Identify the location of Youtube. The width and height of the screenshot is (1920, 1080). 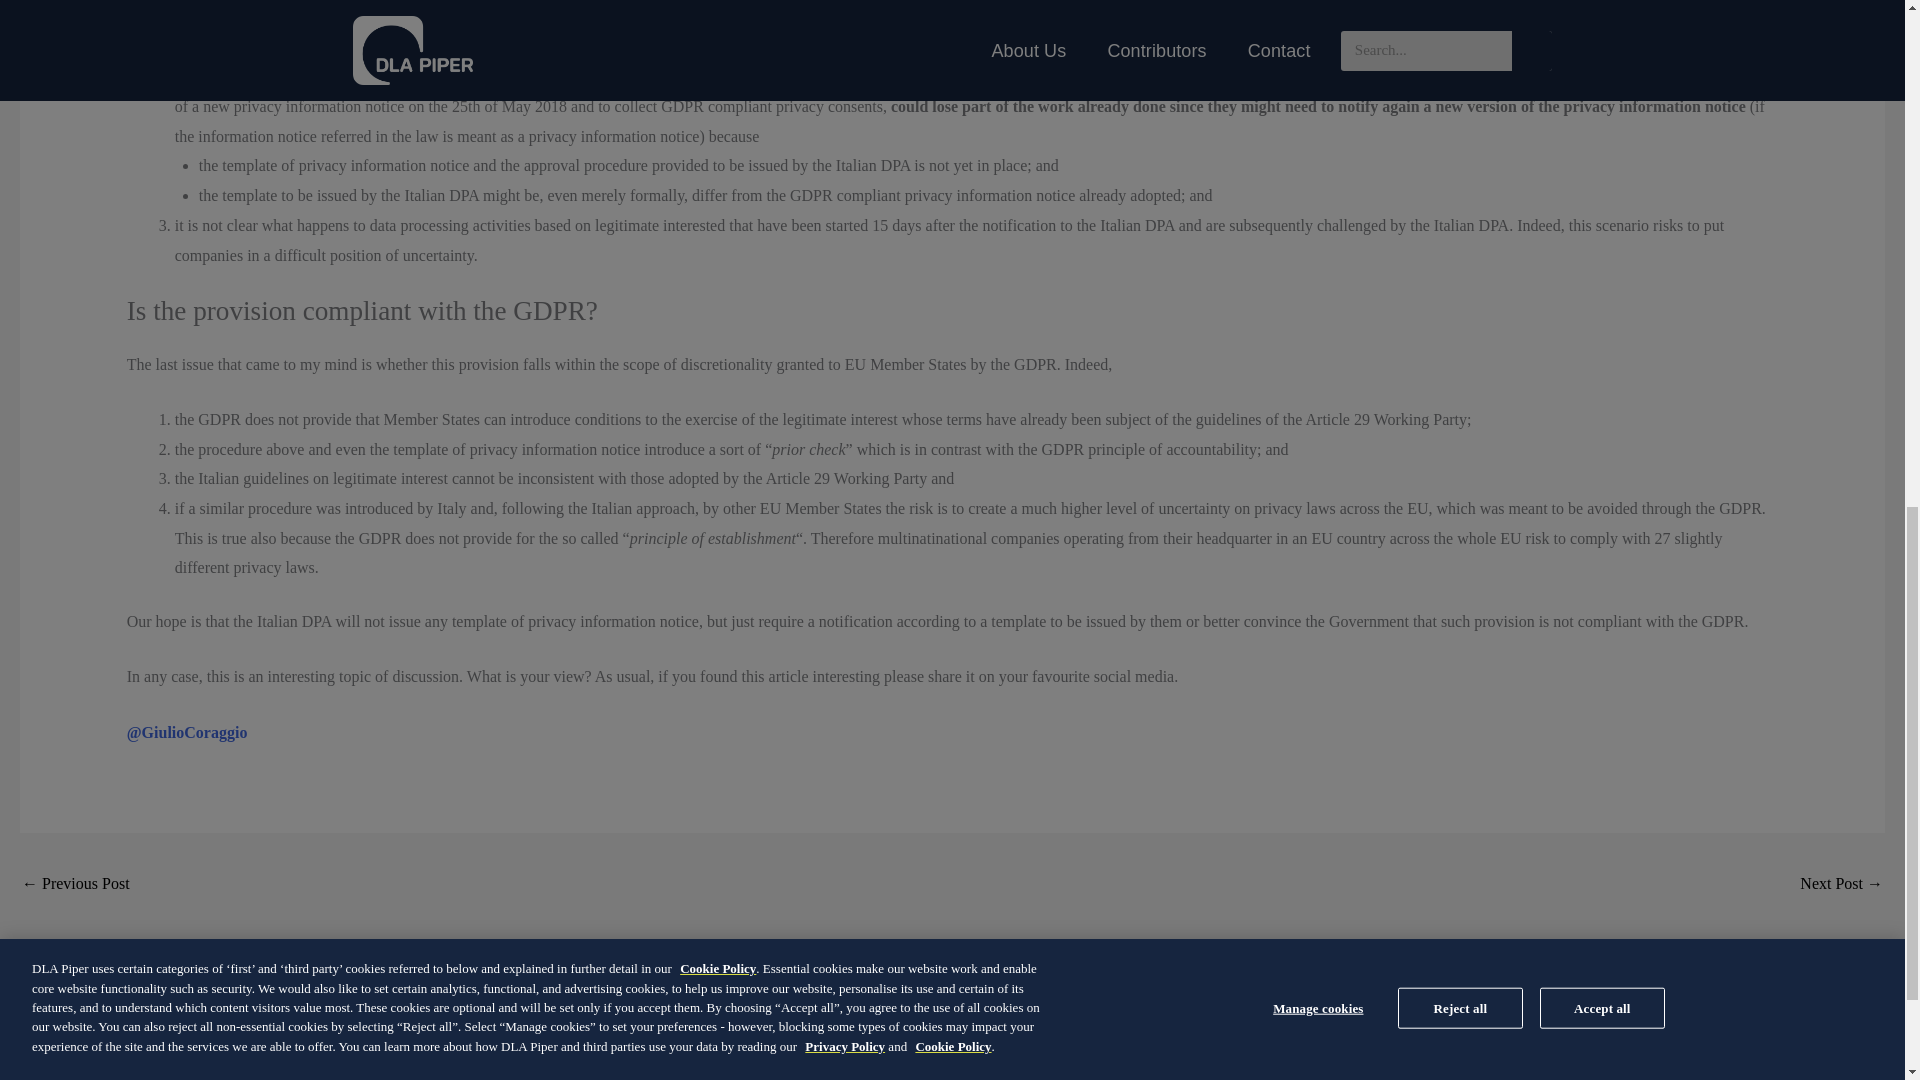
(1394, 1036).